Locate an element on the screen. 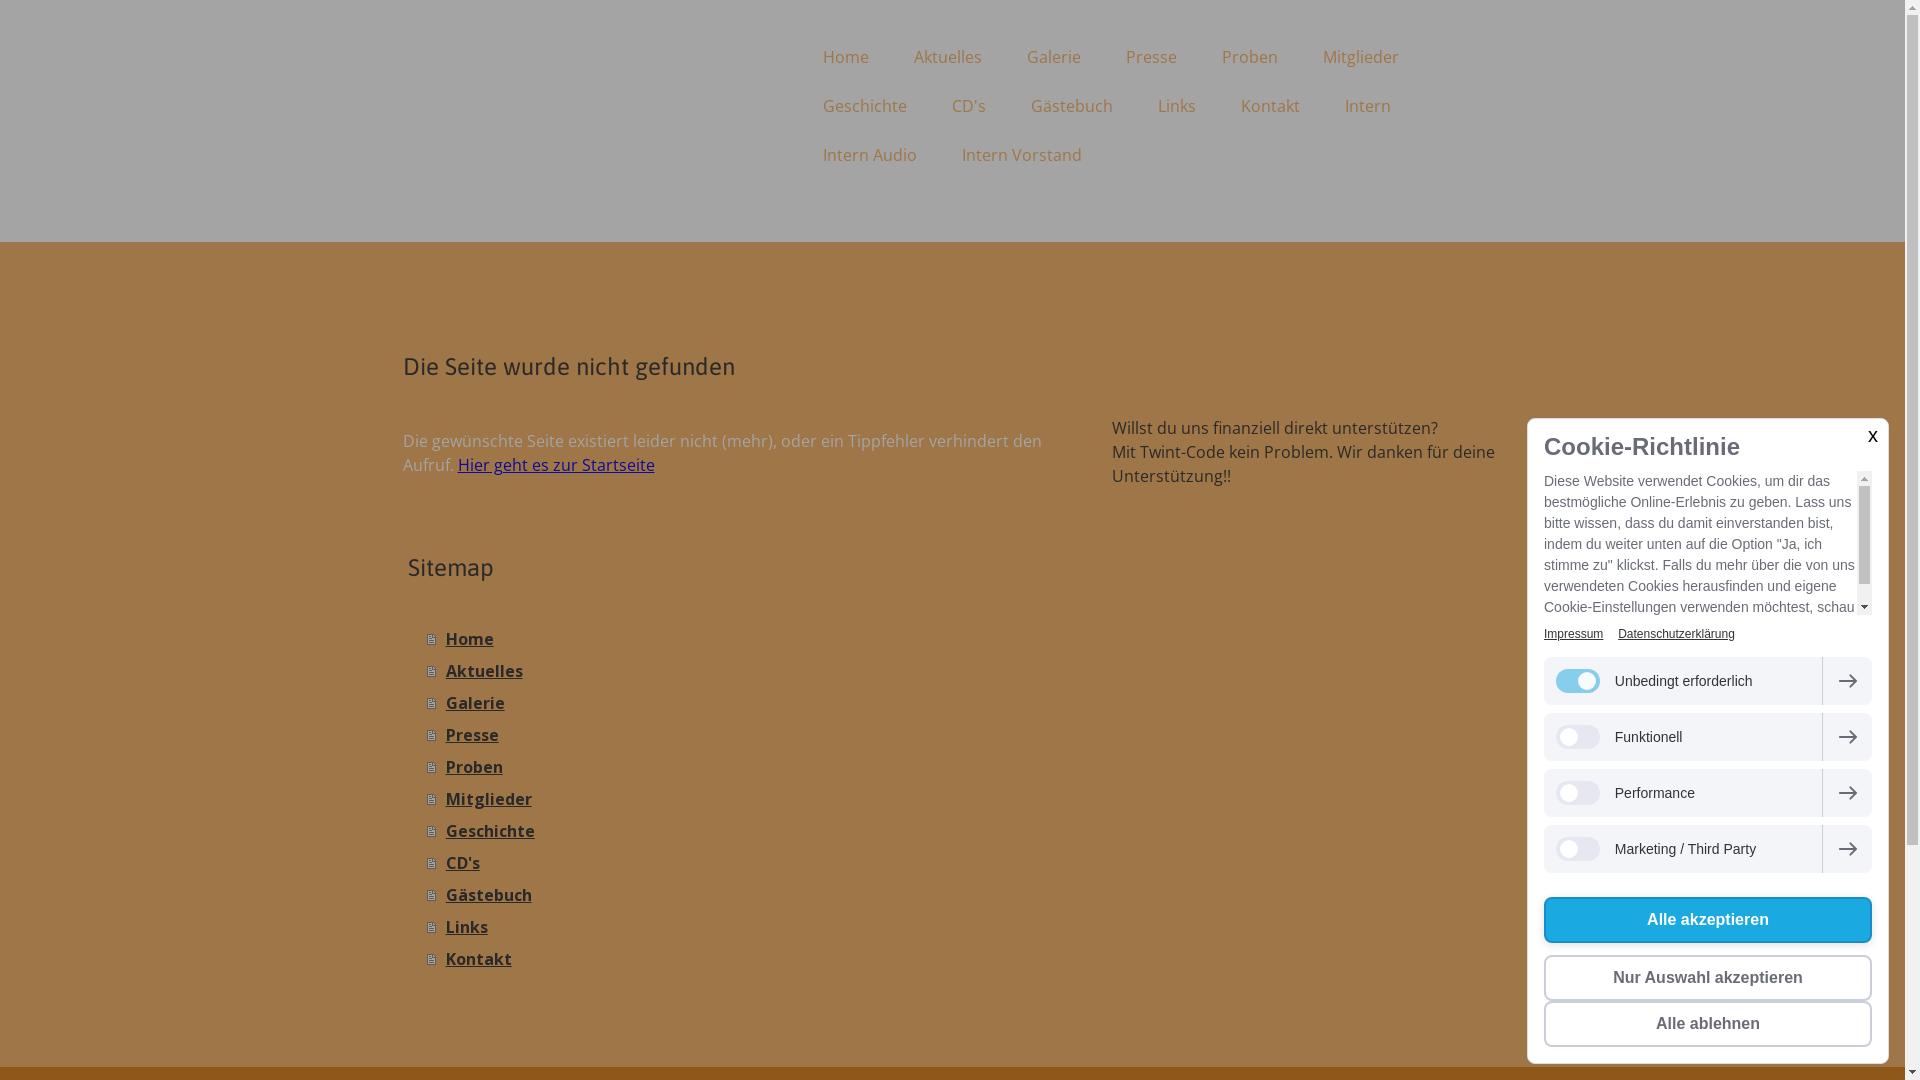  Kontakt is located at coordinates (750, 959).